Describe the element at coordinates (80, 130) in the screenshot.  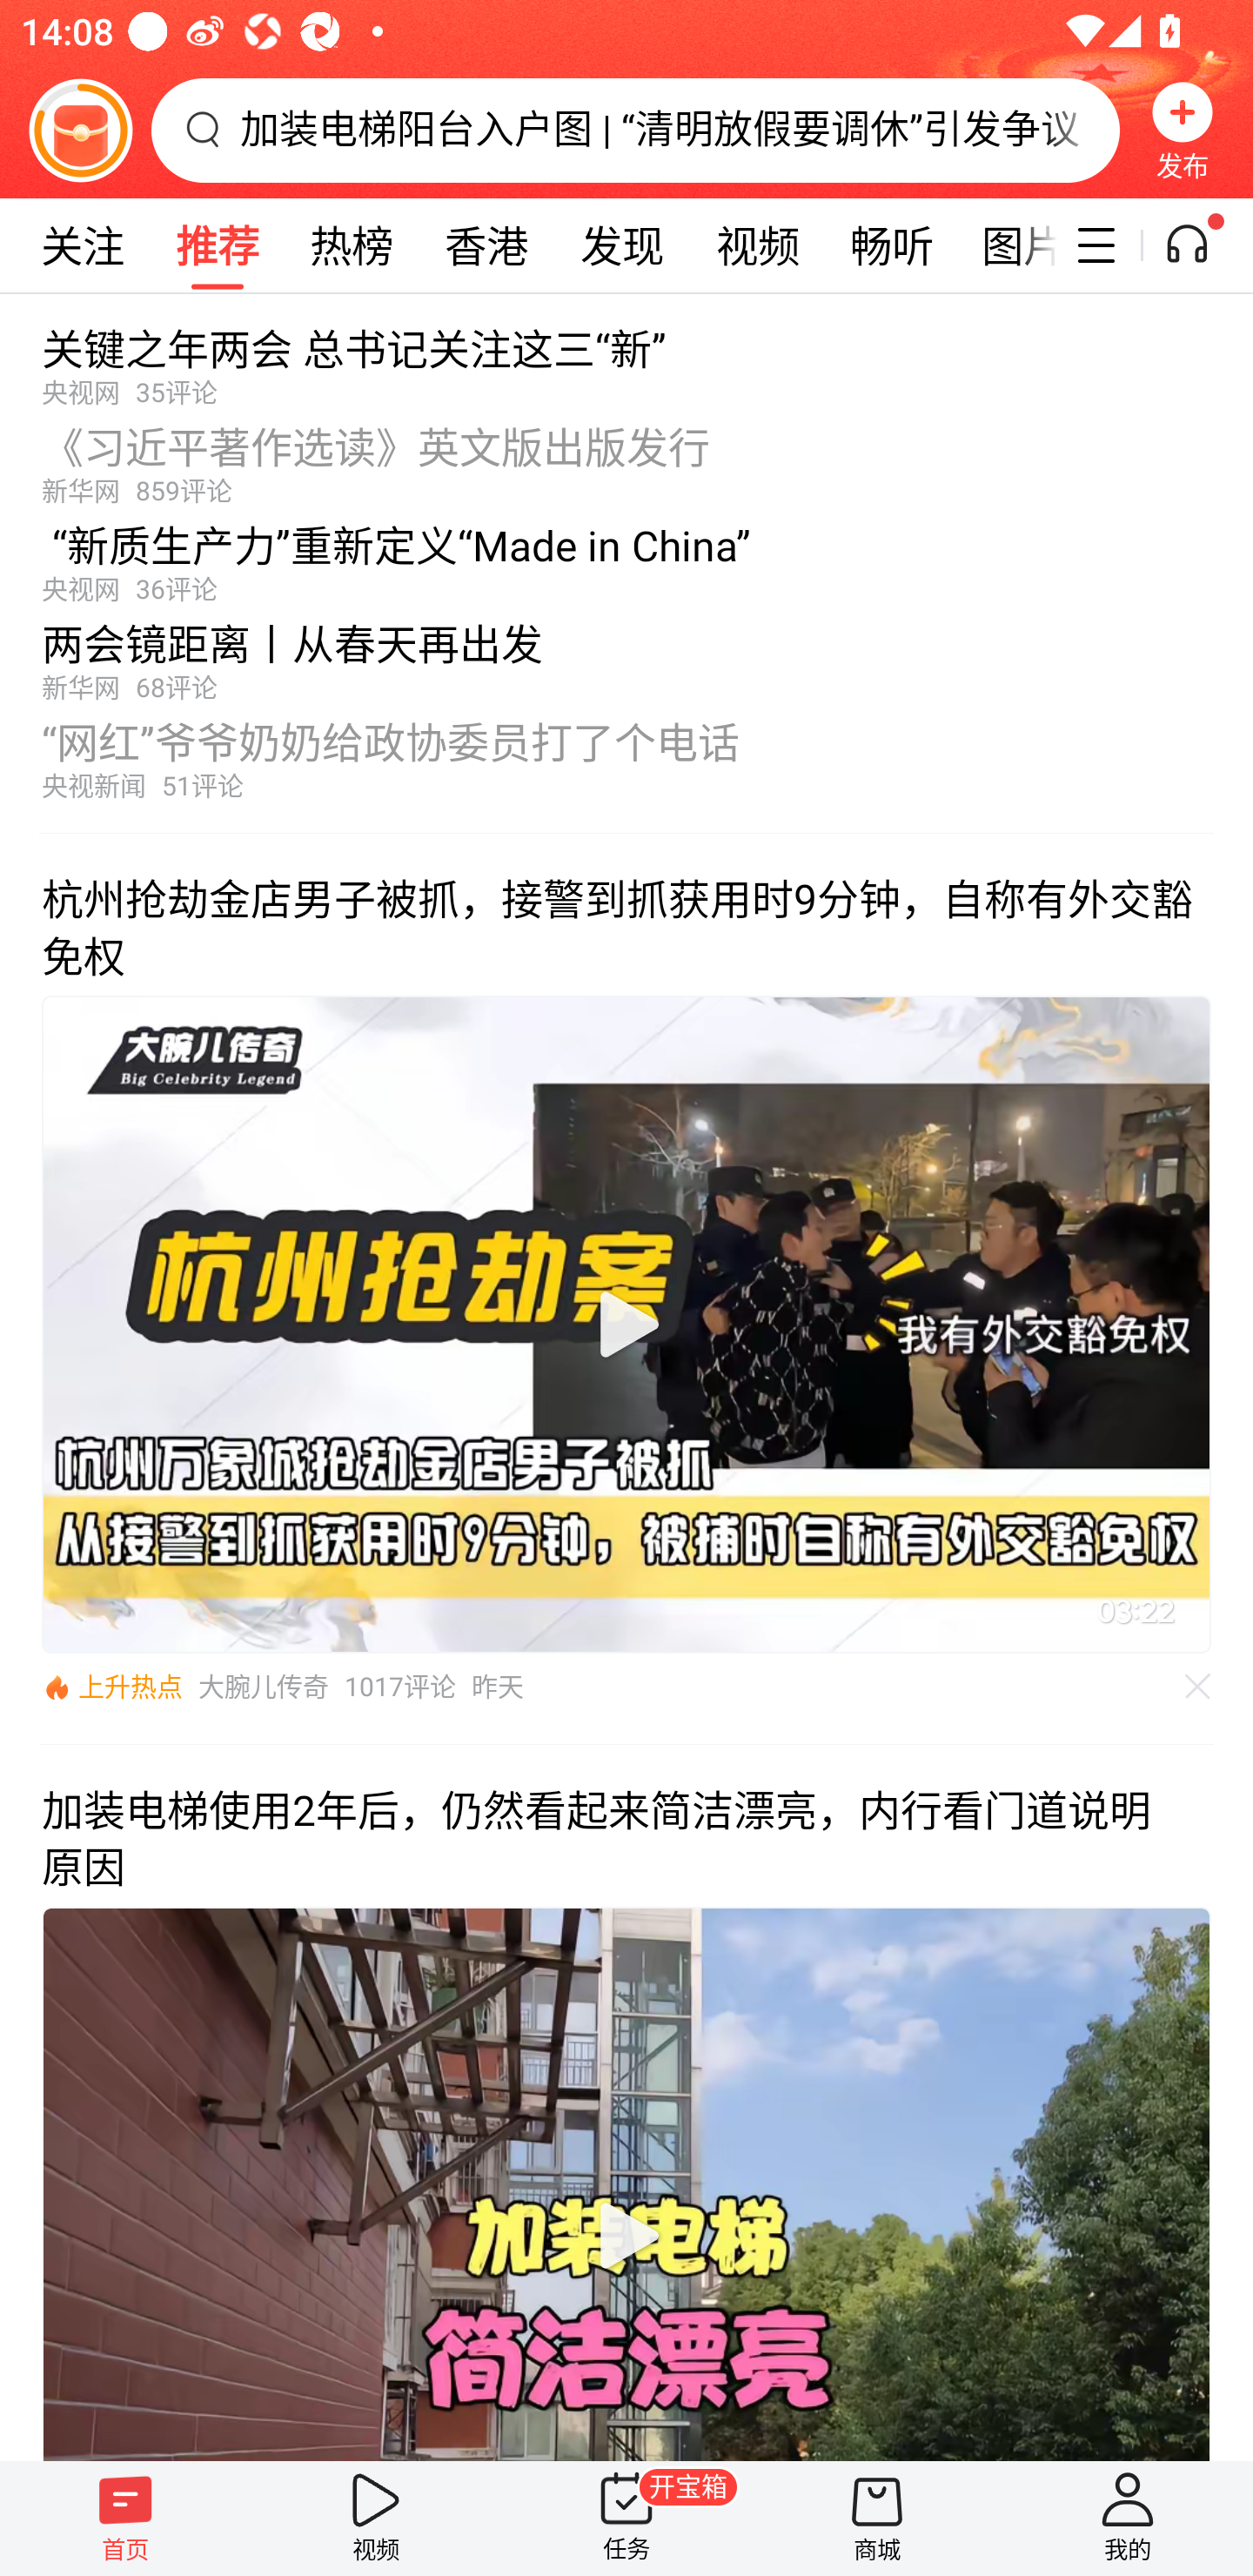
I see `阅读赚金币` at that location.